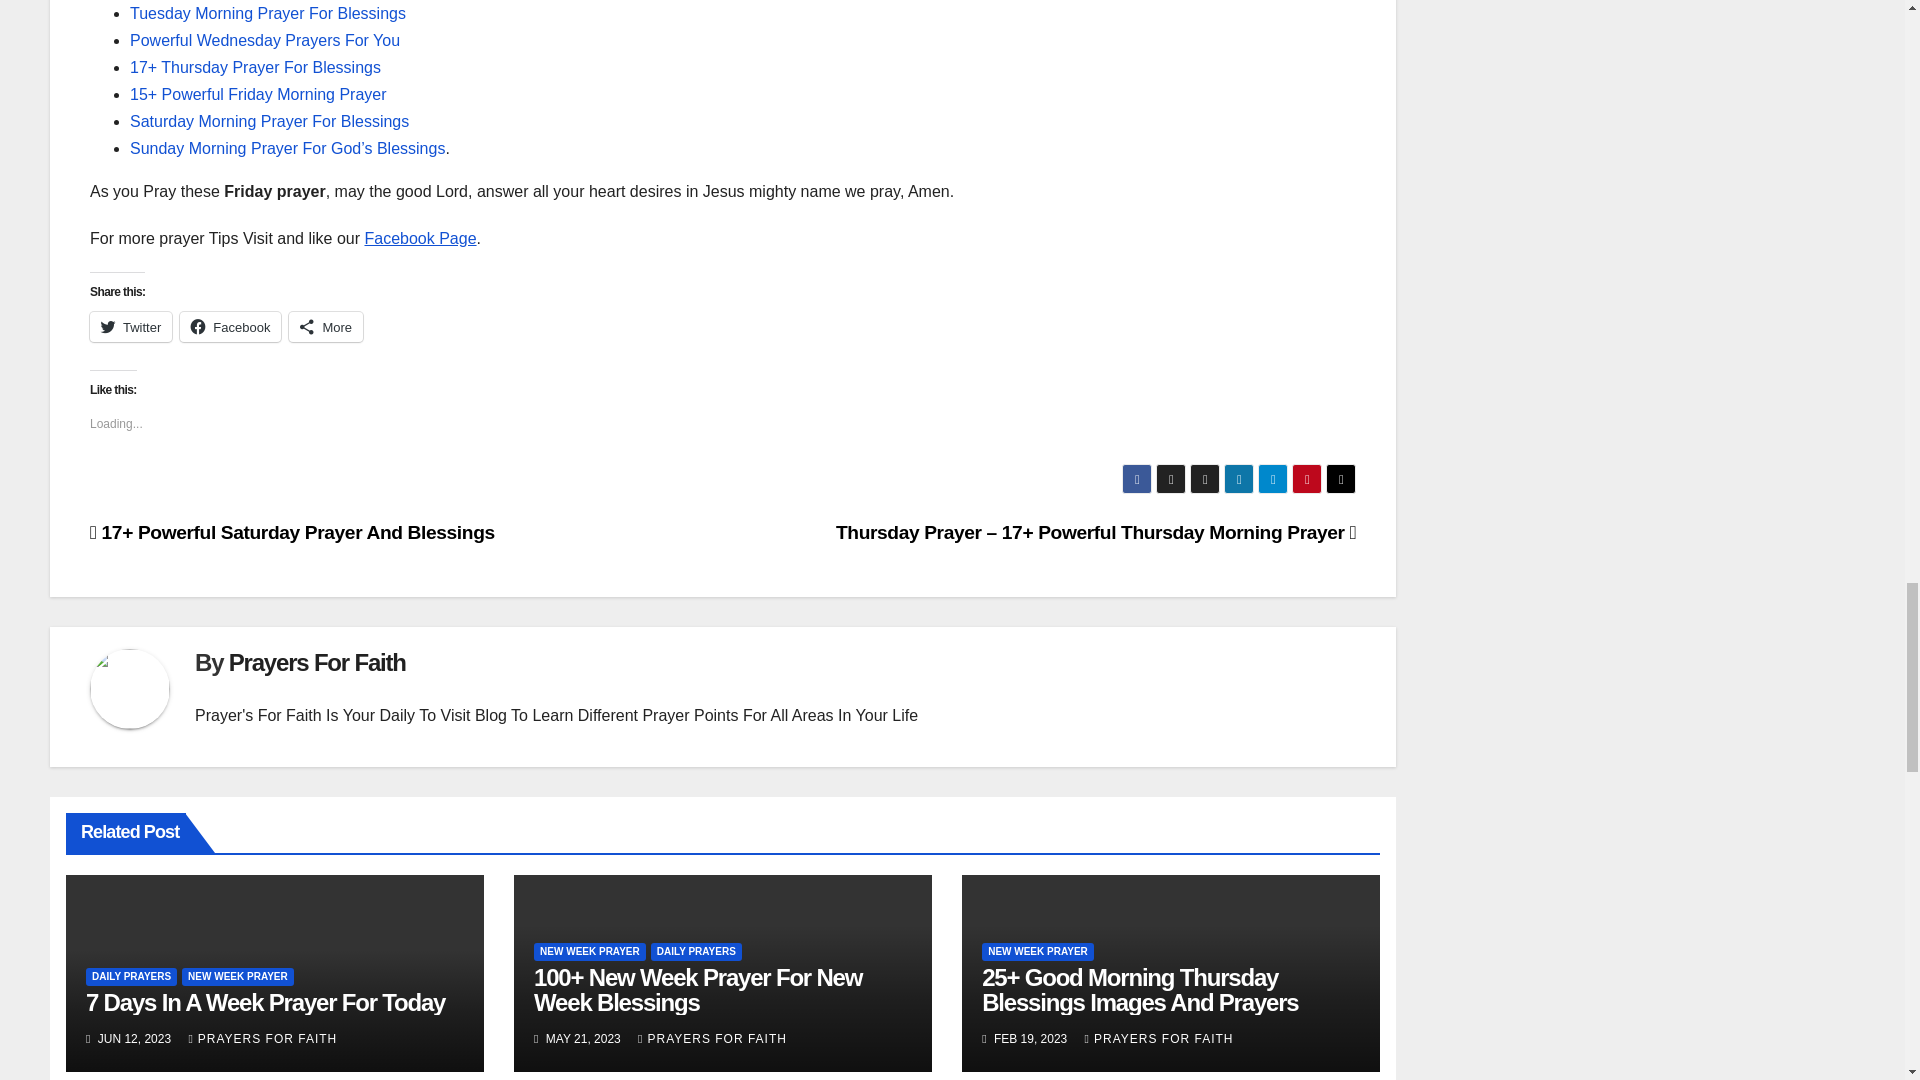 The height and width of the screenshot is (1080, 1920). What do you see at coordinates (230, 327) in the screenshot?
I see `Click to share on Facebook` at bounding box center [230, 327].